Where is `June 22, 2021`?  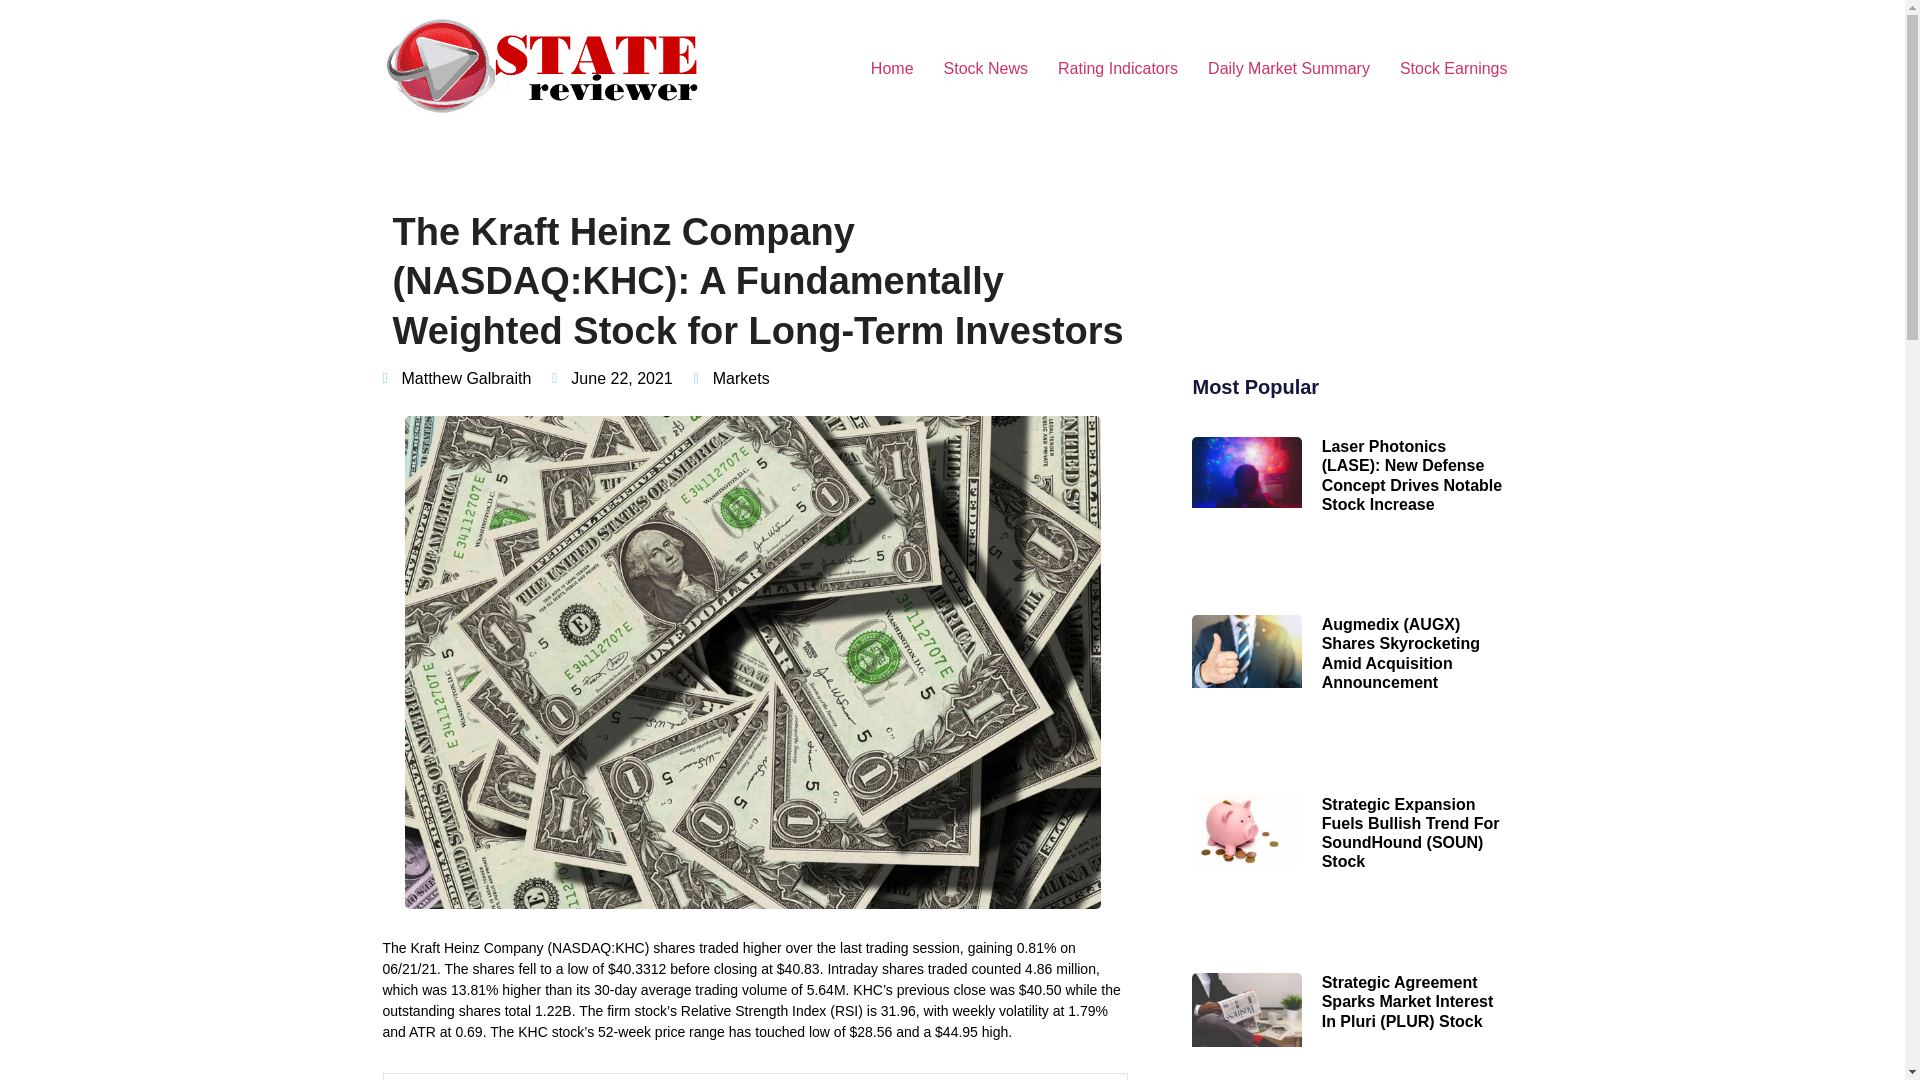
June 22, 2021 is located at coordinates (612, 378).